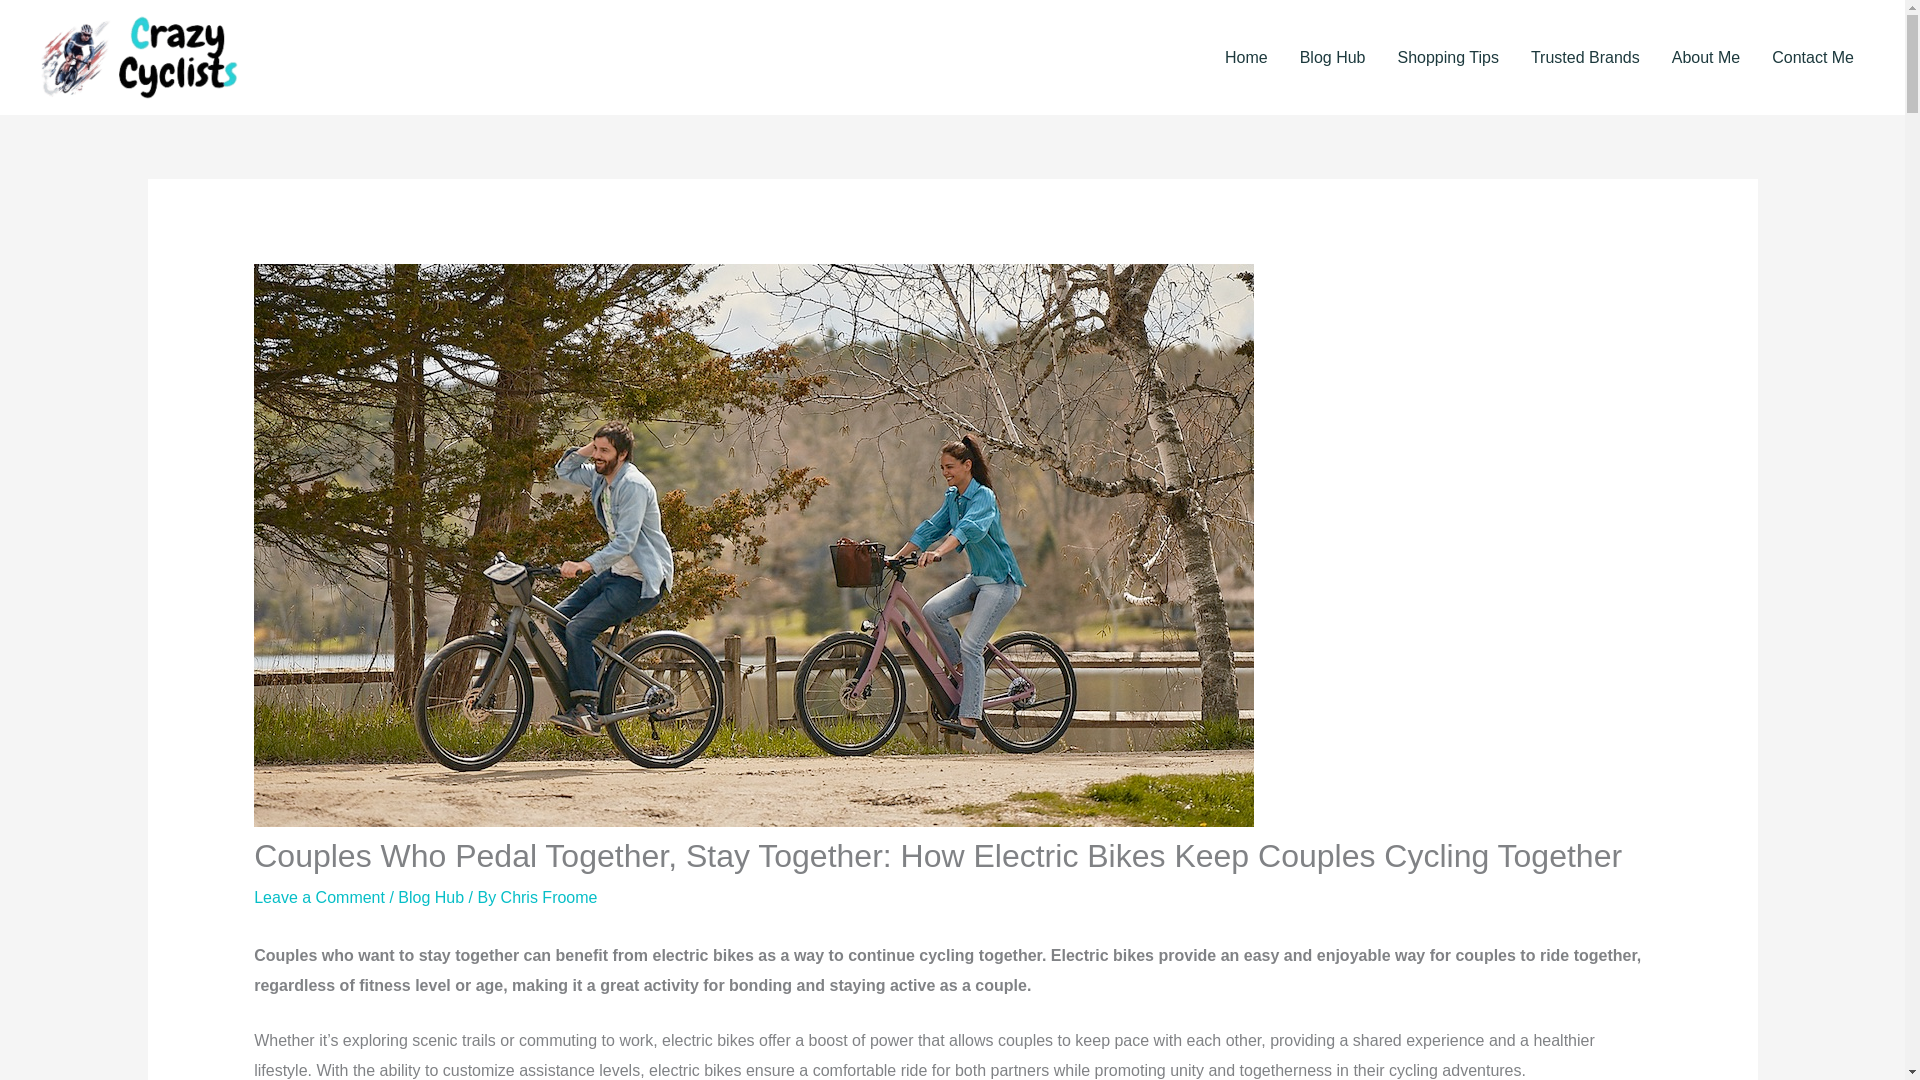  What do you see at coordinates (319, 897) in the screenshot?
I see `Leave a Comment` at bounding box center [319, 897].